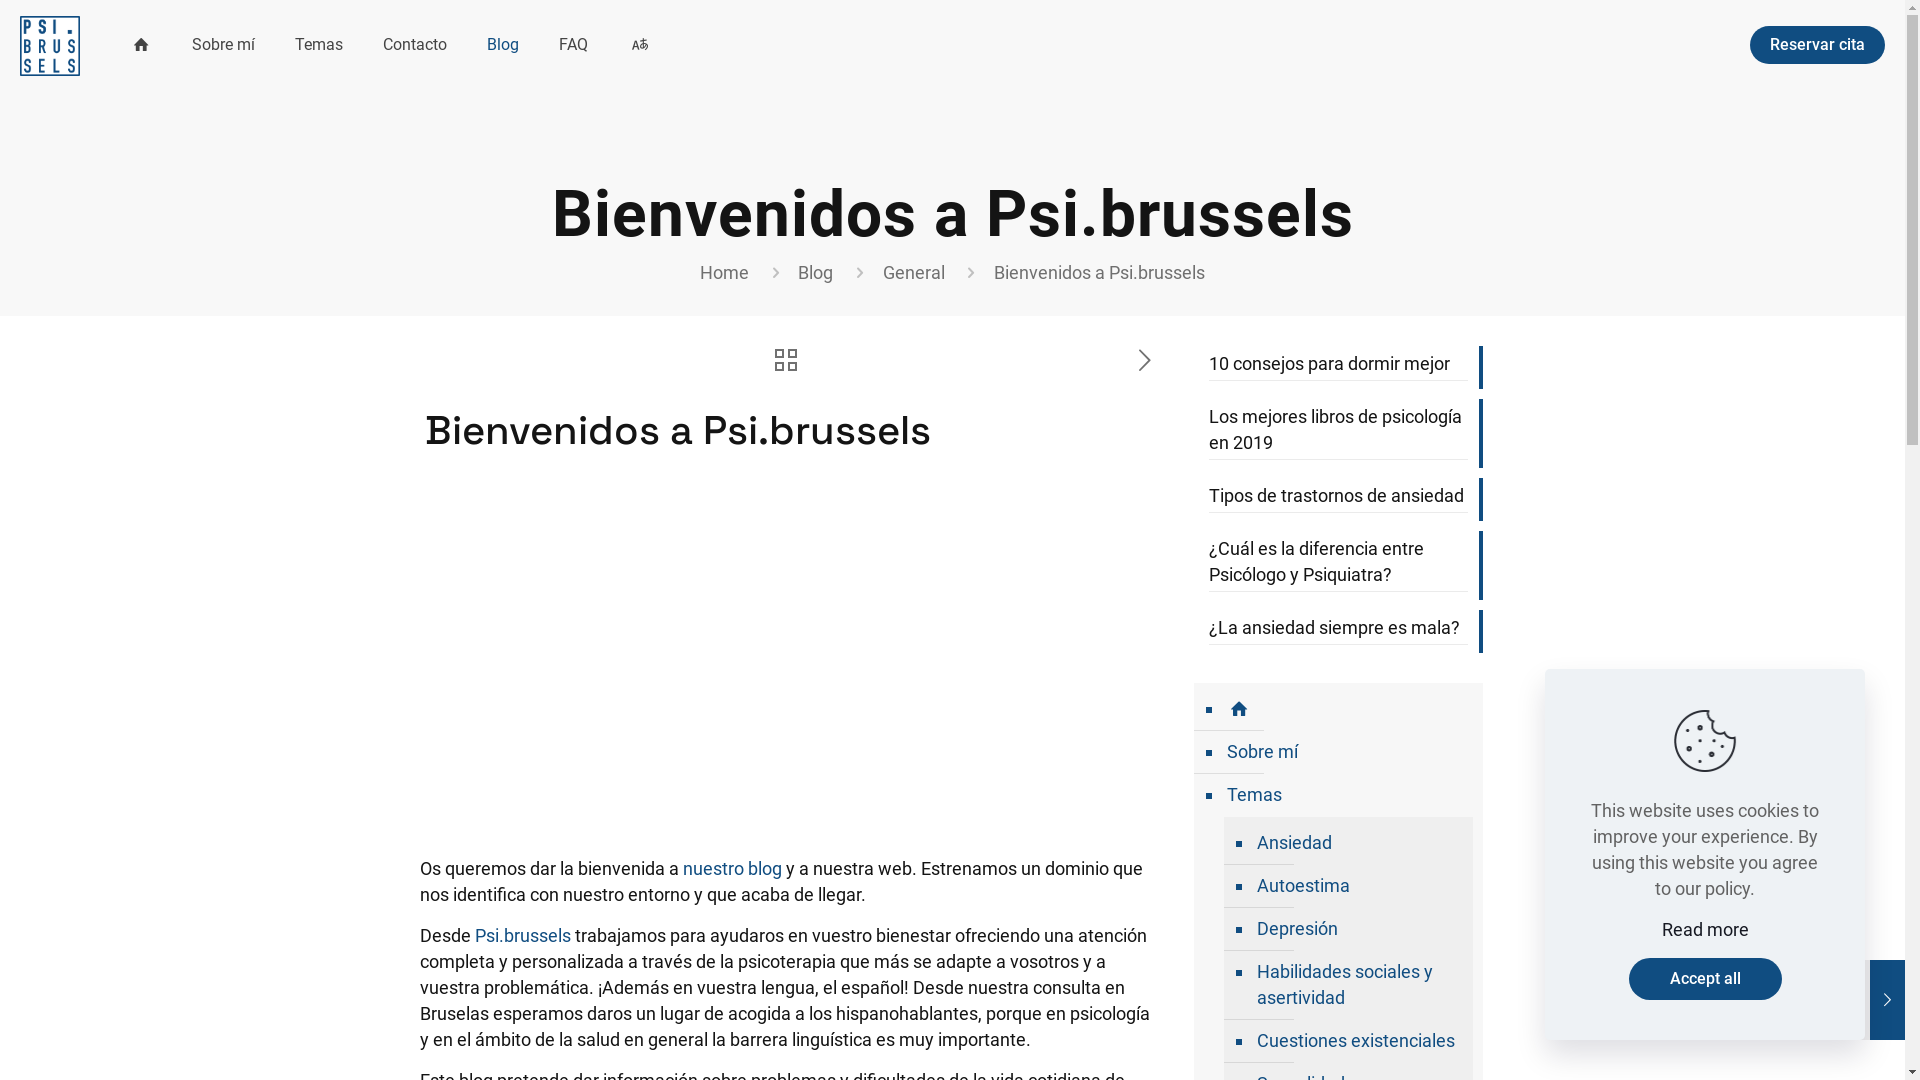 The image size is (1920, 1080). I want to click on Temas, so click(319, 45).